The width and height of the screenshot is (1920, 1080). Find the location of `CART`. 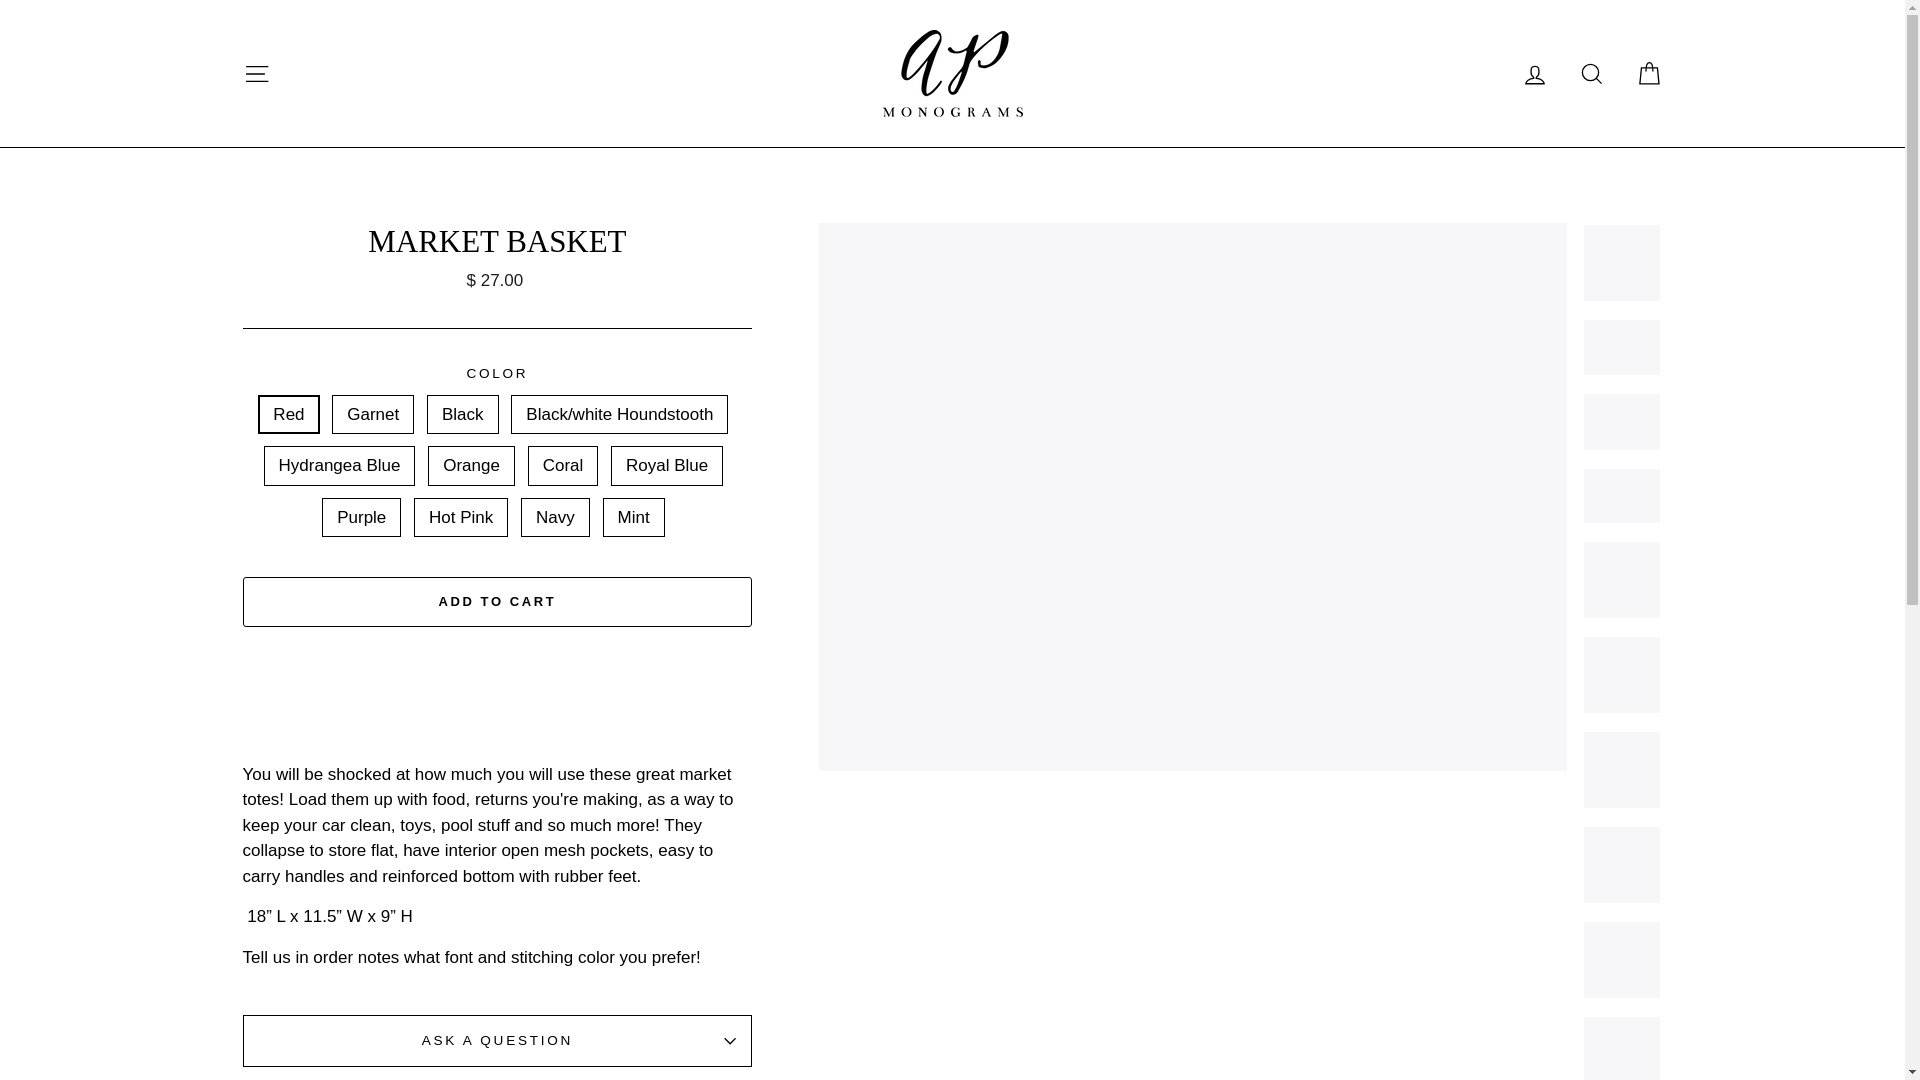

CART is located at coordinates (1648, 73).